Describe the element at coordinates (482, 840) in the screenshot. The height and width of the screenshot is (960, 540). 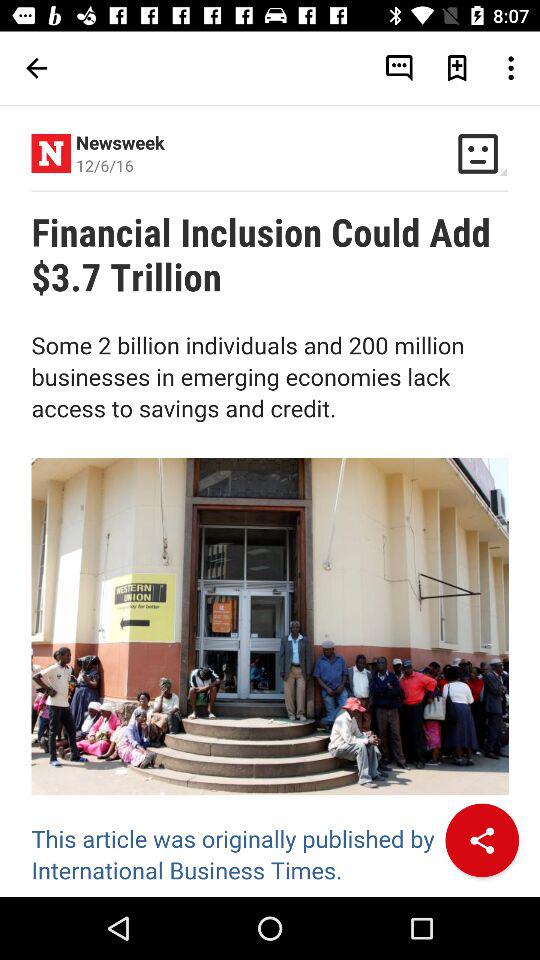
I see `click on the share button` at that location.